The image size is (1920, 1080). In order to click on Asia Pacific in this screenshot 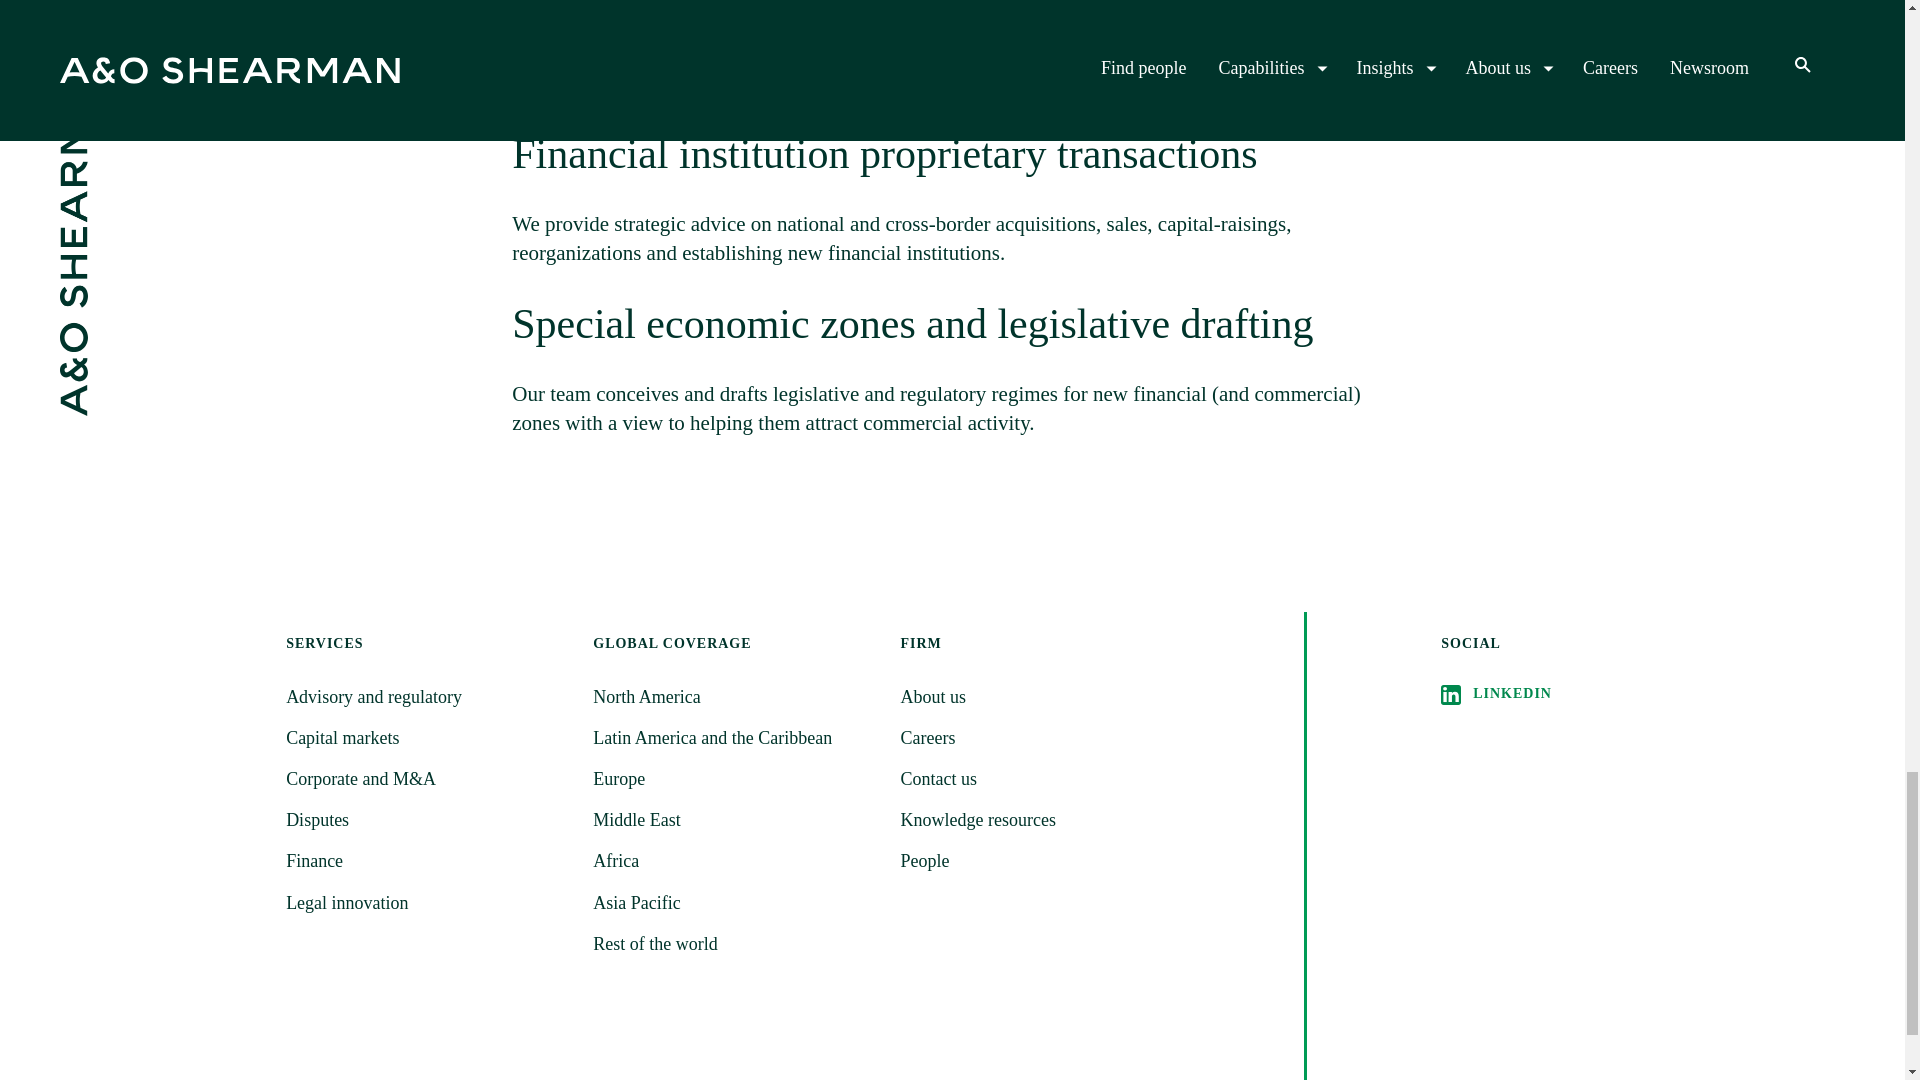, I will do `click(734, 903)`.